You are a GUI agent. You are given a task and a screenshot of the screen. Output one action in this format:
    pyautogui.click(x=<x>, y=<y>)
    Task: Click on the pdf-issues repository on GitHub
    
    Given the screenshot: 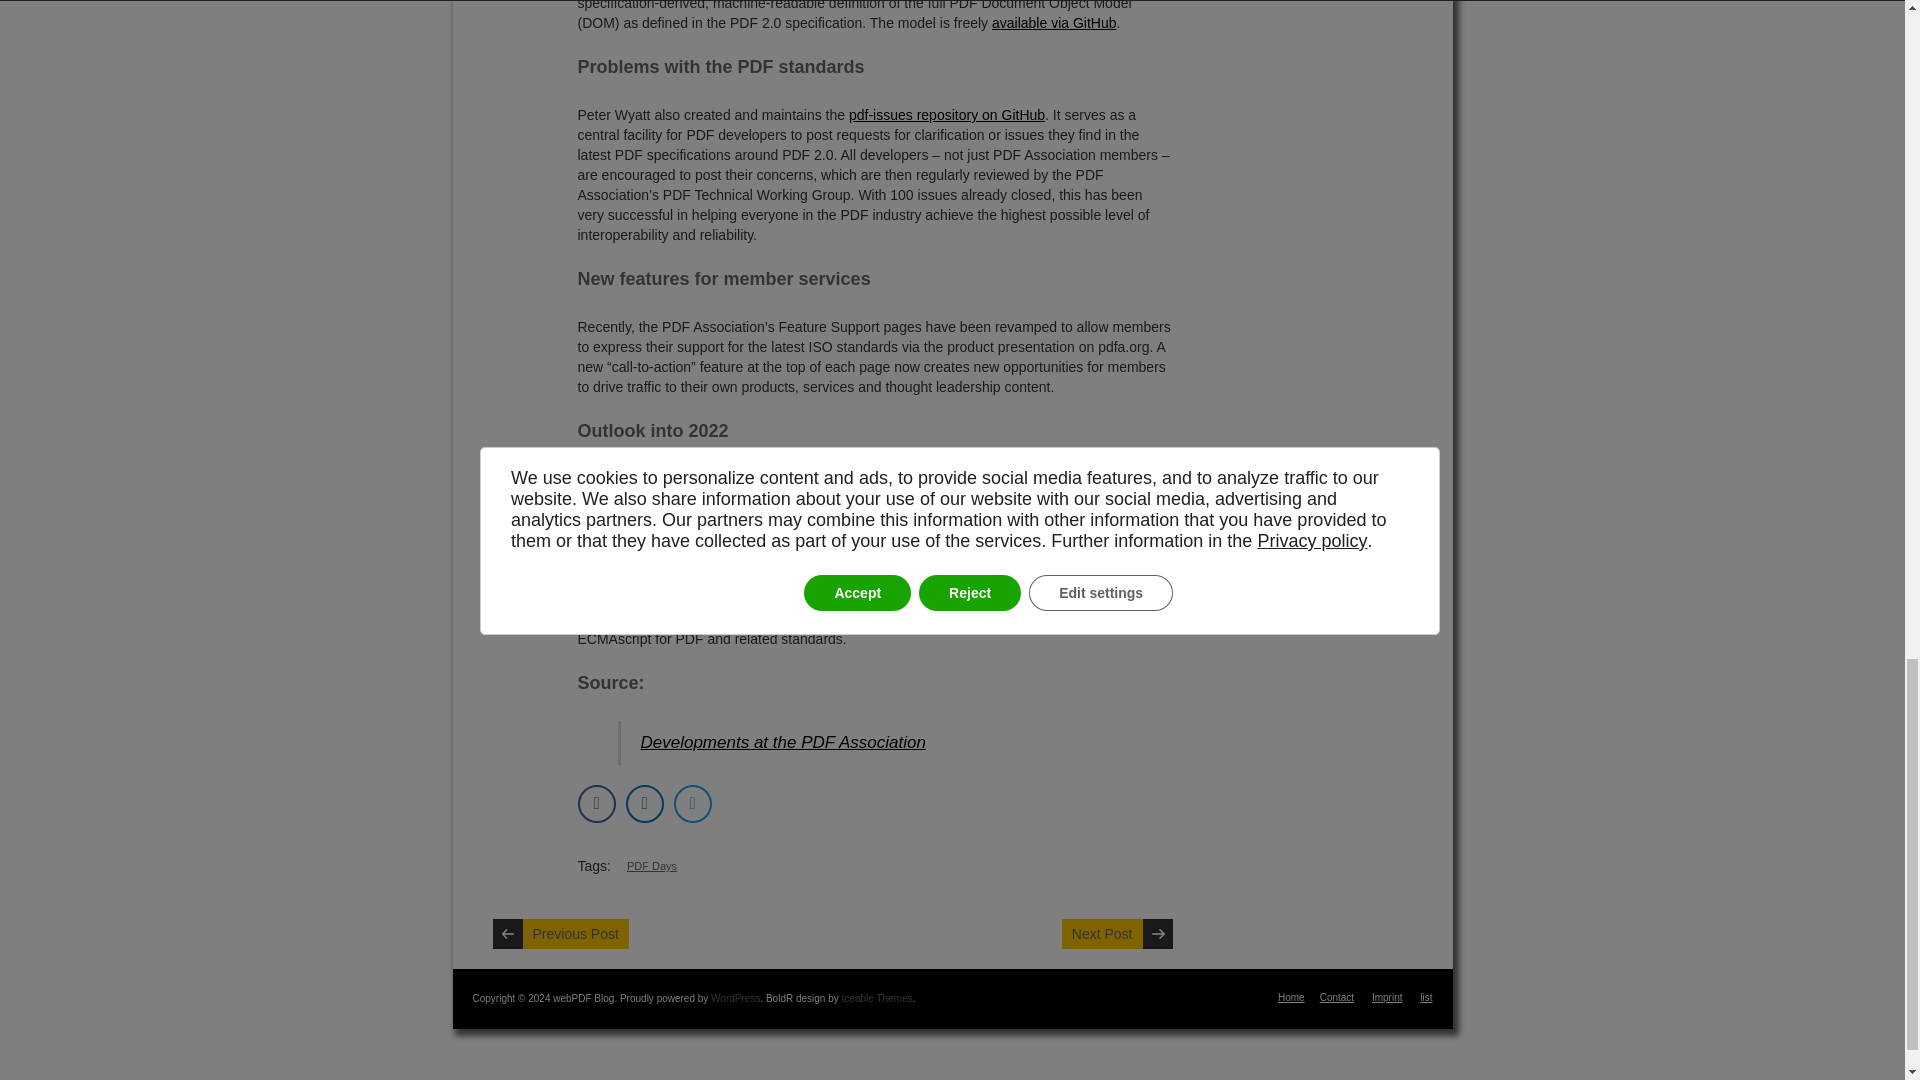 What is the action you would take?
    pyautogui.click(x=946, y=114)
    